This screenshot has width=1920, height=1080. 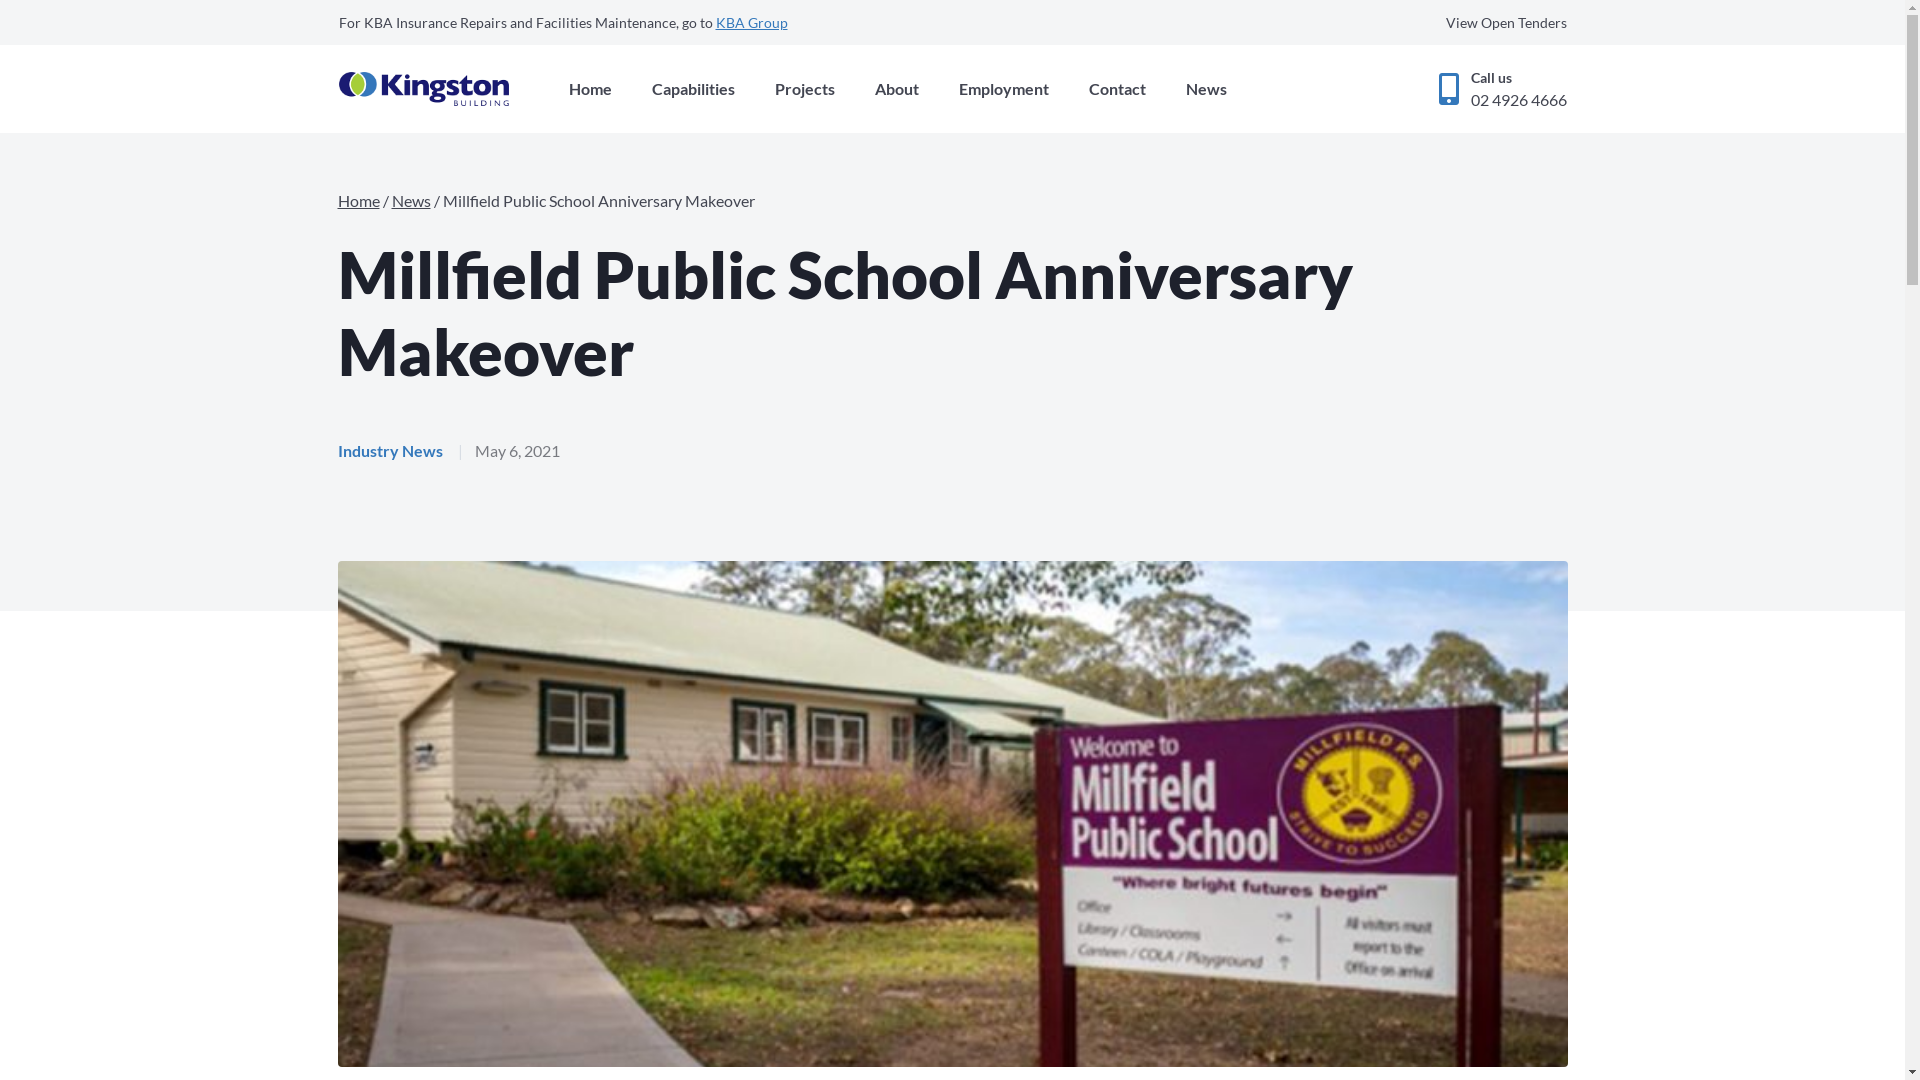 I want to click on Employment, so click(x=1003, y=89).